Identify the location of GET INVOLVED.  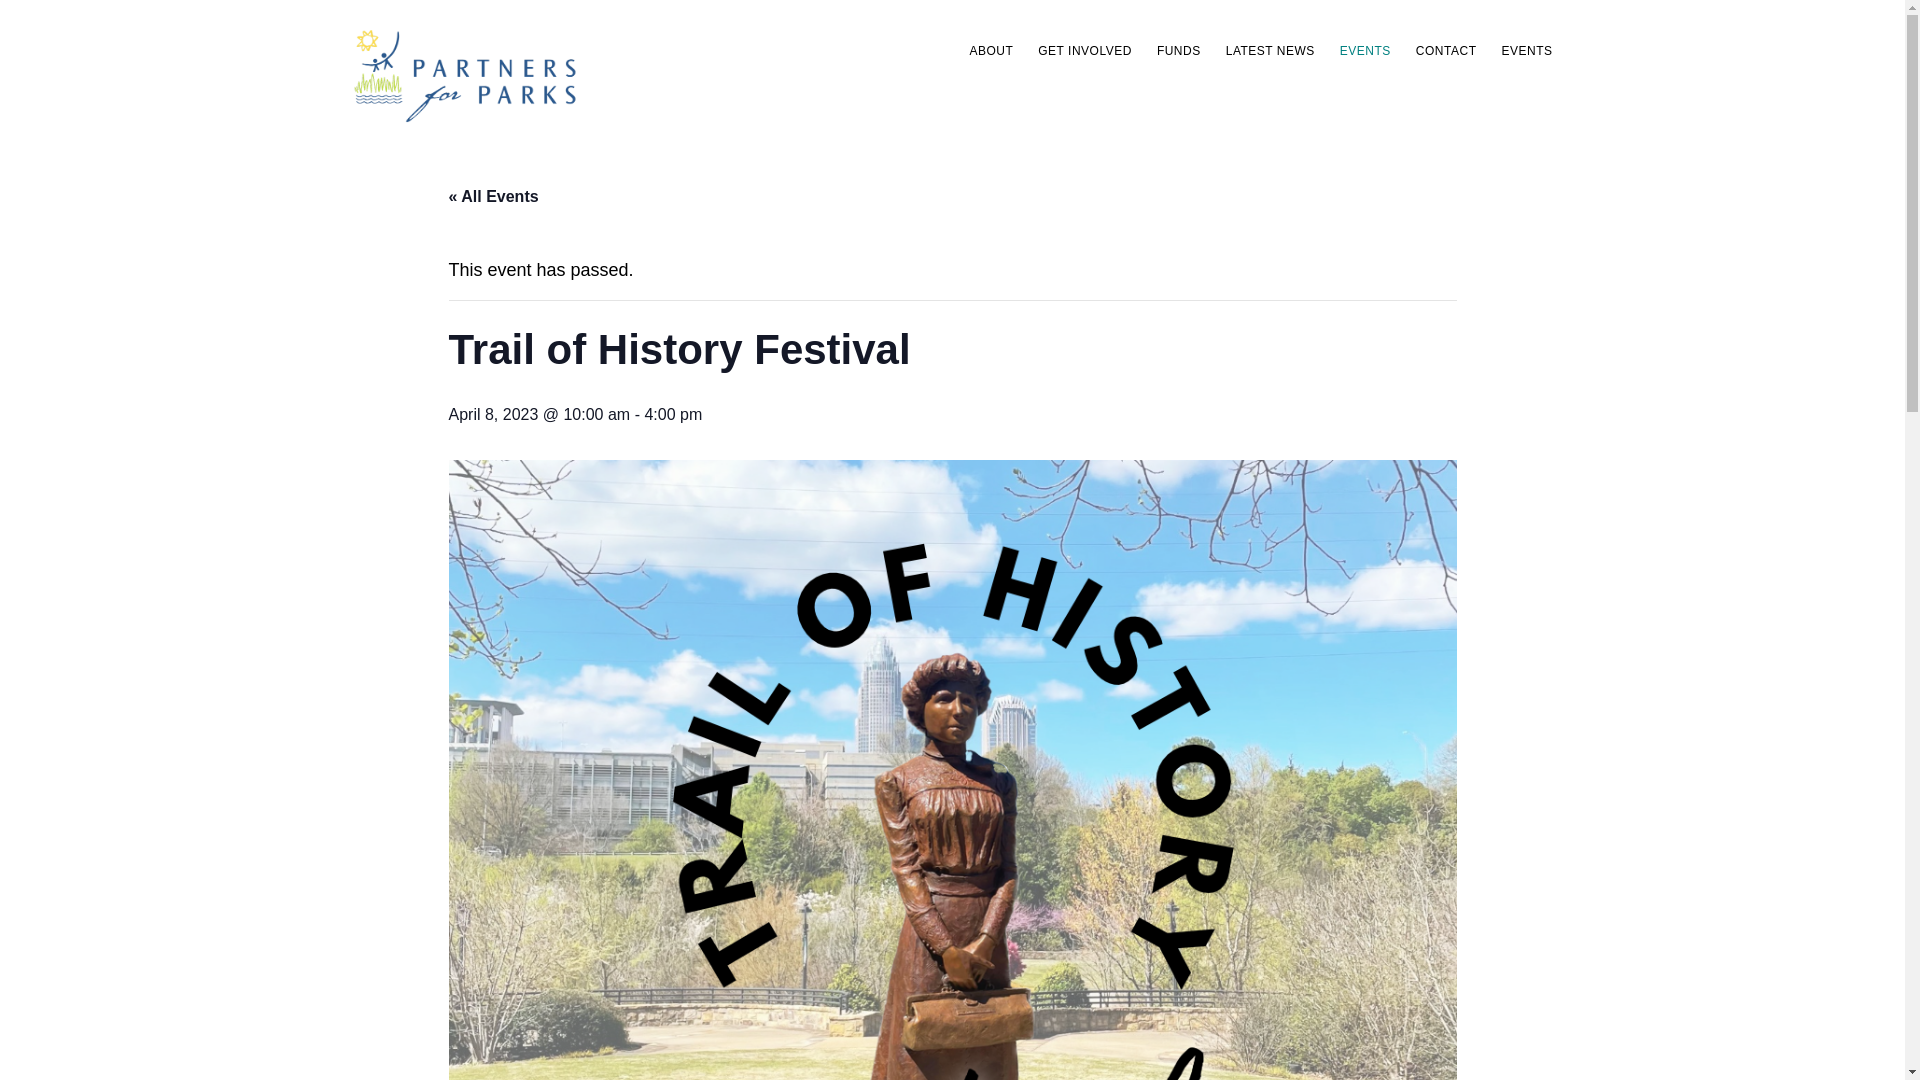
(1084, 50).